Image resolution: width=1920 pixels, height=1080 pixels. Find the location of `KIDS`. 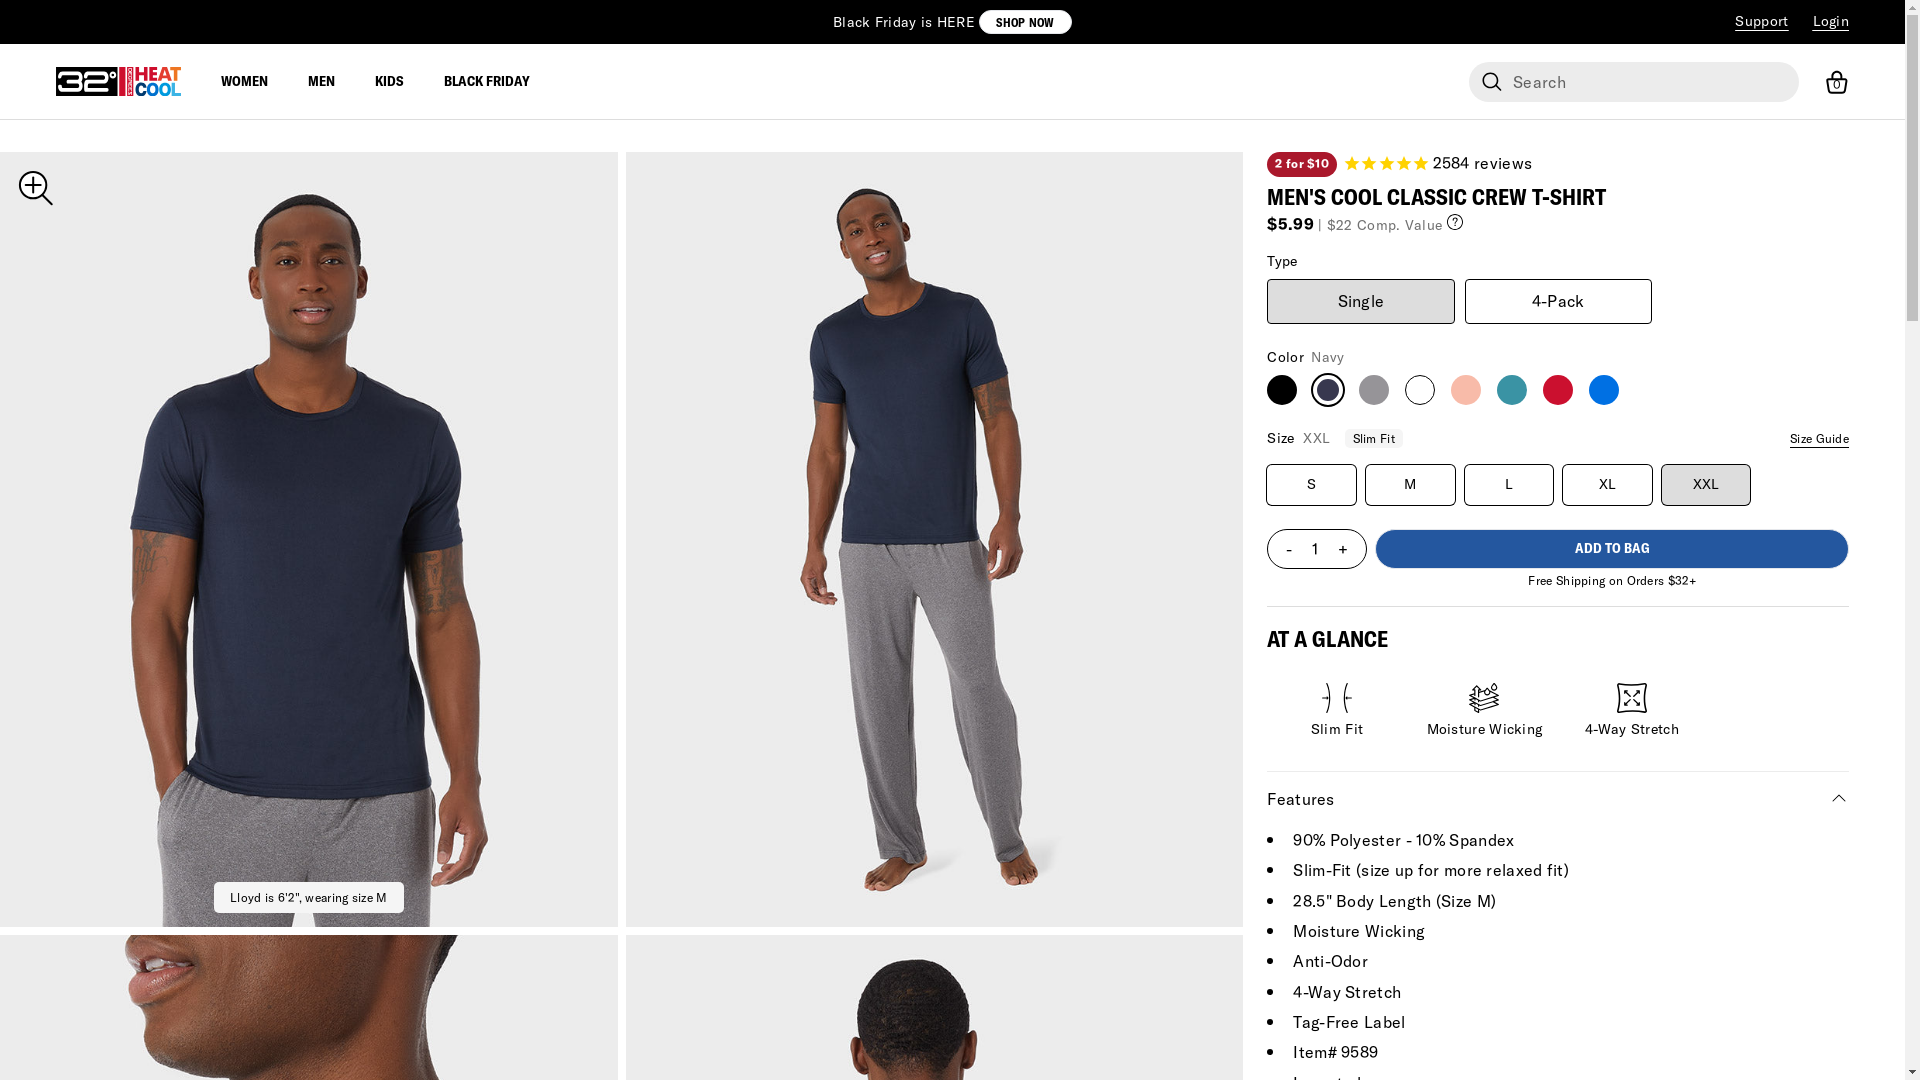

KIDS is located at coordinates (390, 82).